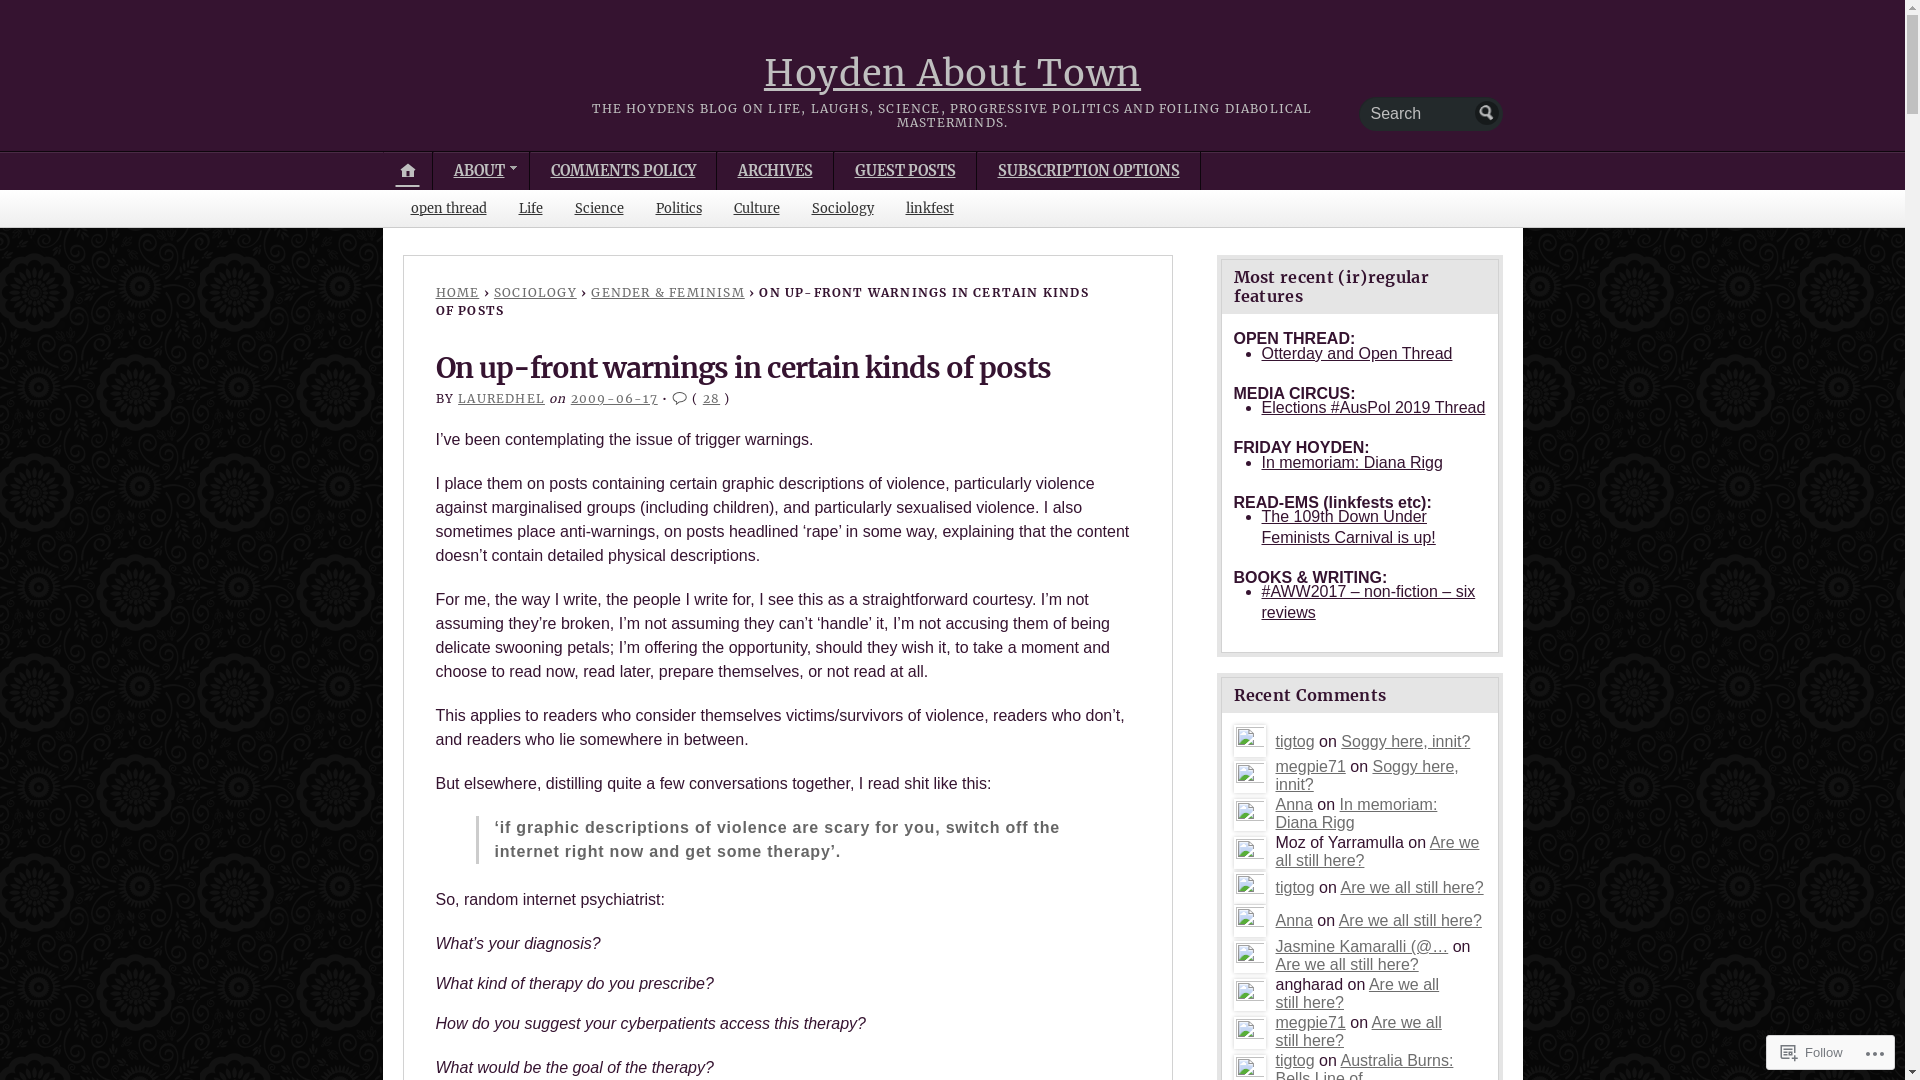 This screenshot has height=1080, width=1920. I want to click on Anna, so click(1294, 920).